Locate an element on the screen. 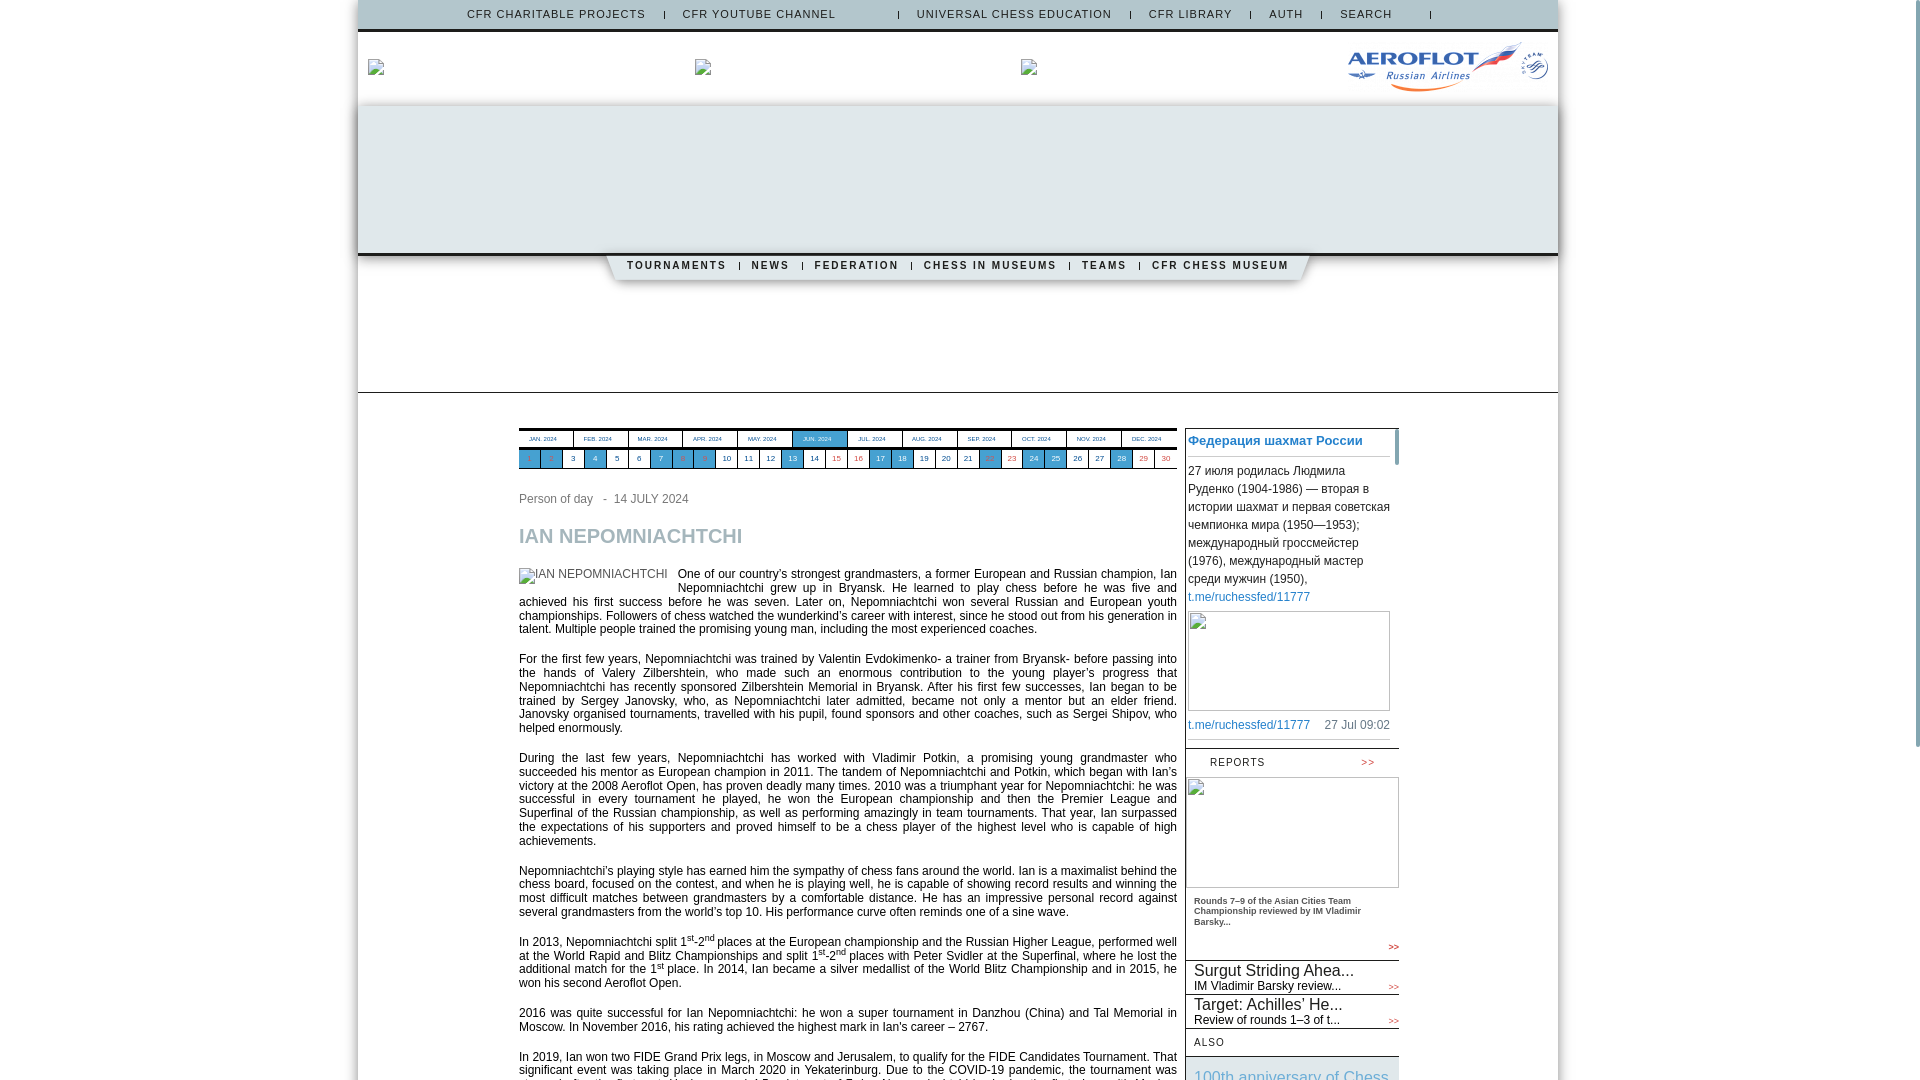  CFR CHESS MUSEUM is located at coordinates (1220, 266).